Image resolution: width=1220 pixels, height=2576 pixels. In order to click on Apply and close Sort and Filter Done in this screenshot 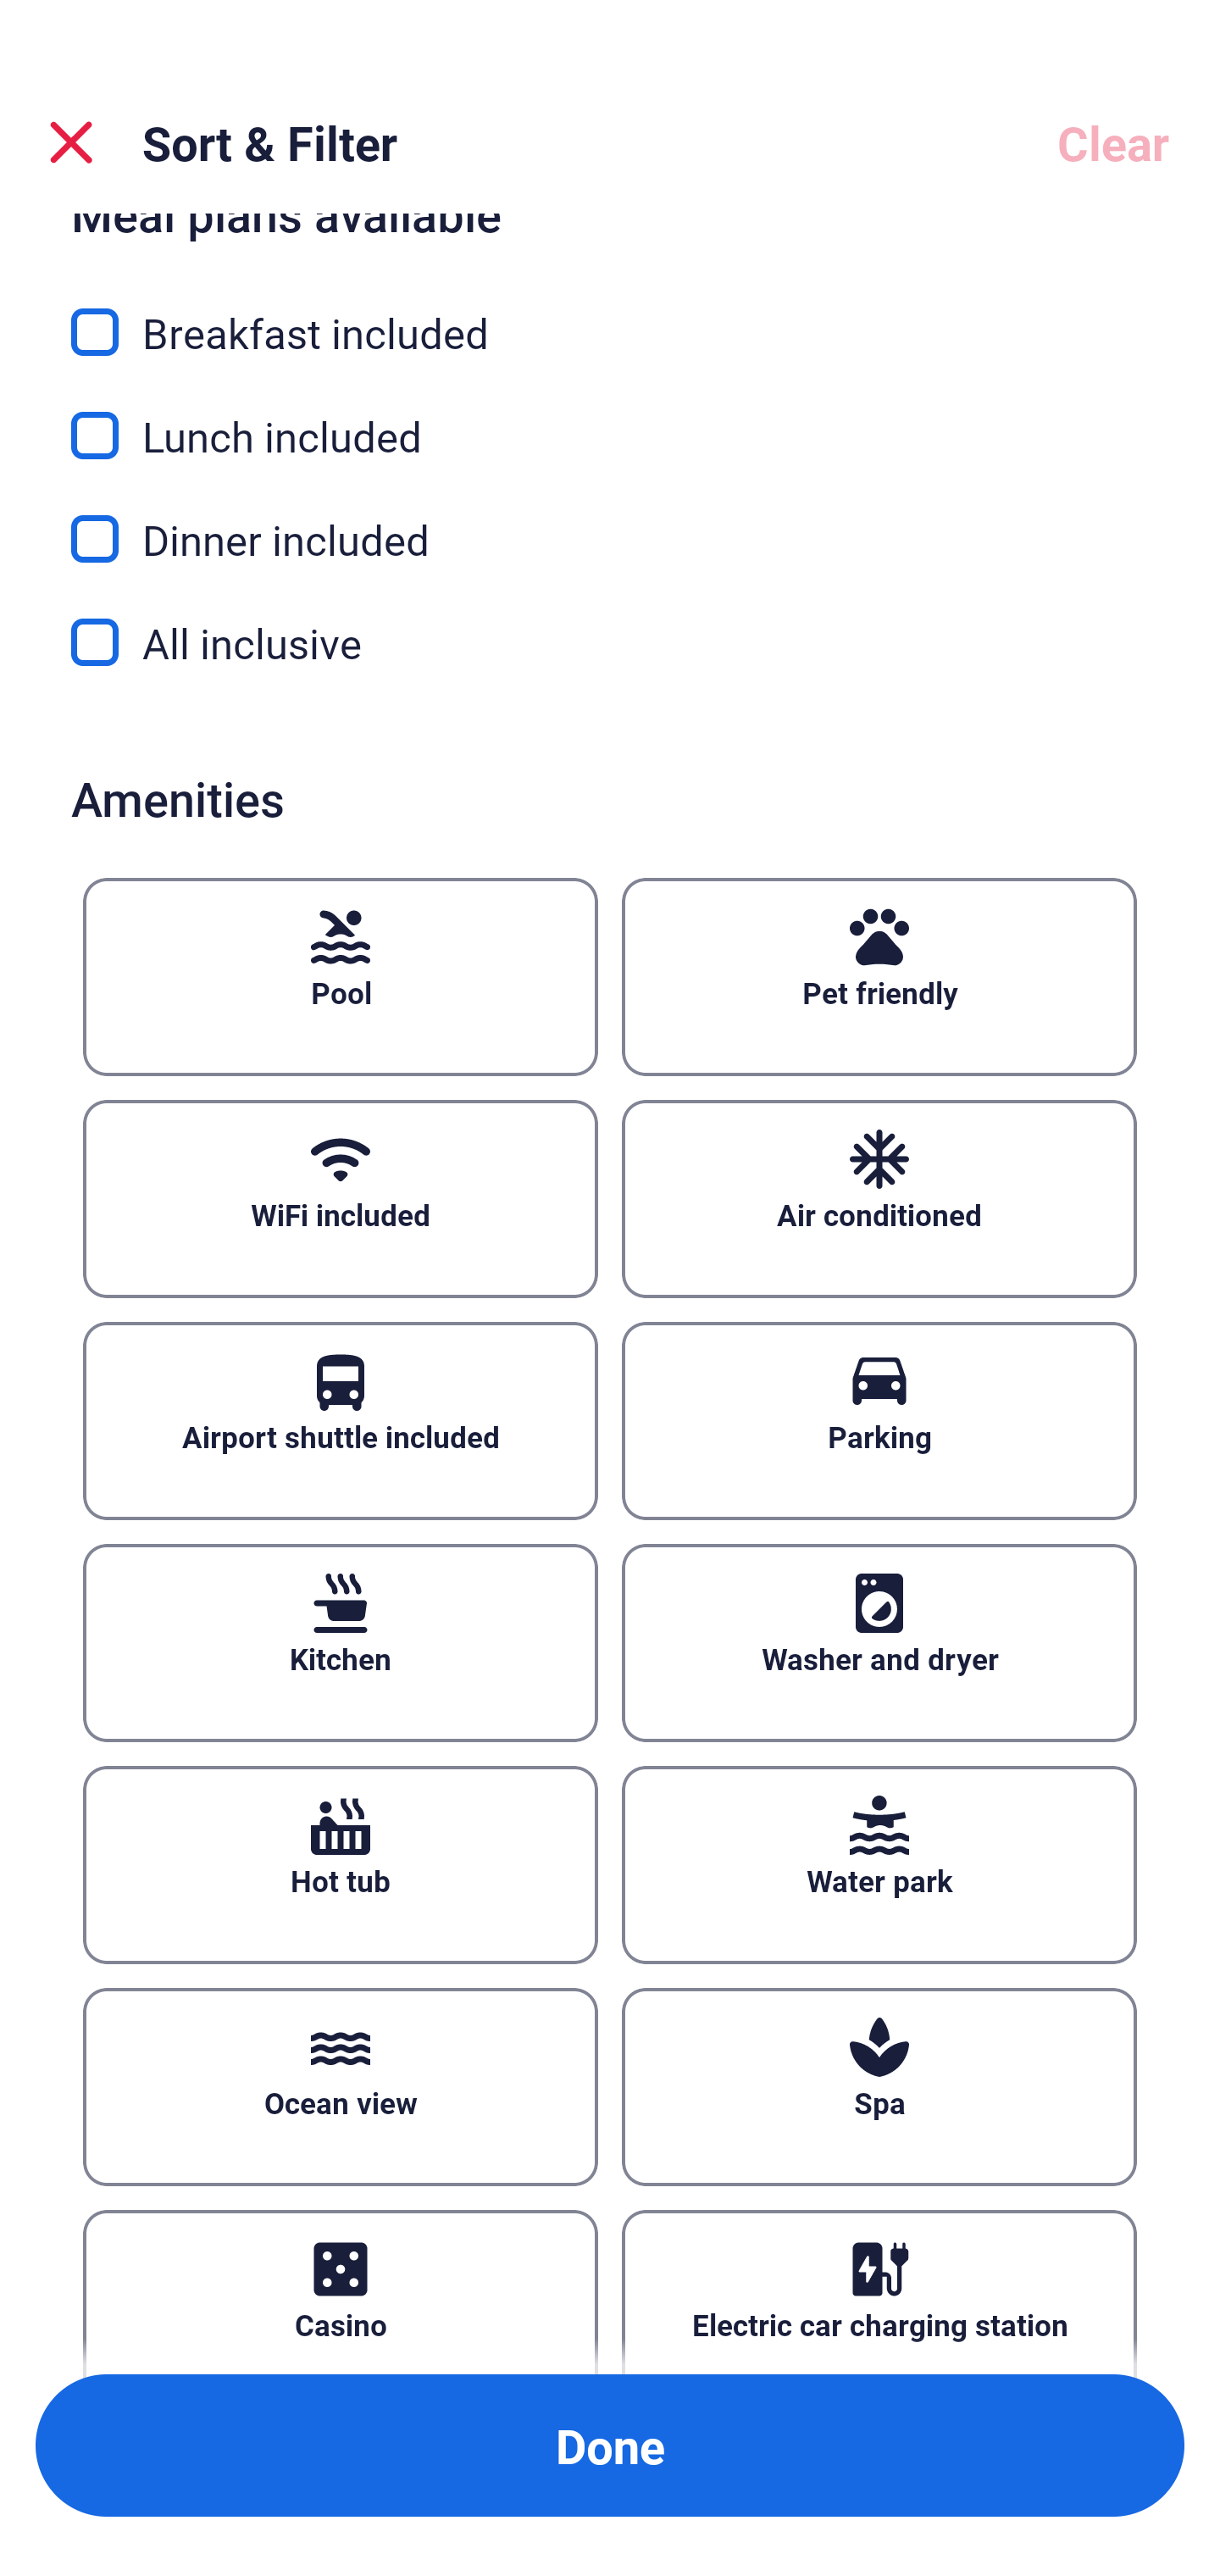, I will do `click(610, 2446)`.